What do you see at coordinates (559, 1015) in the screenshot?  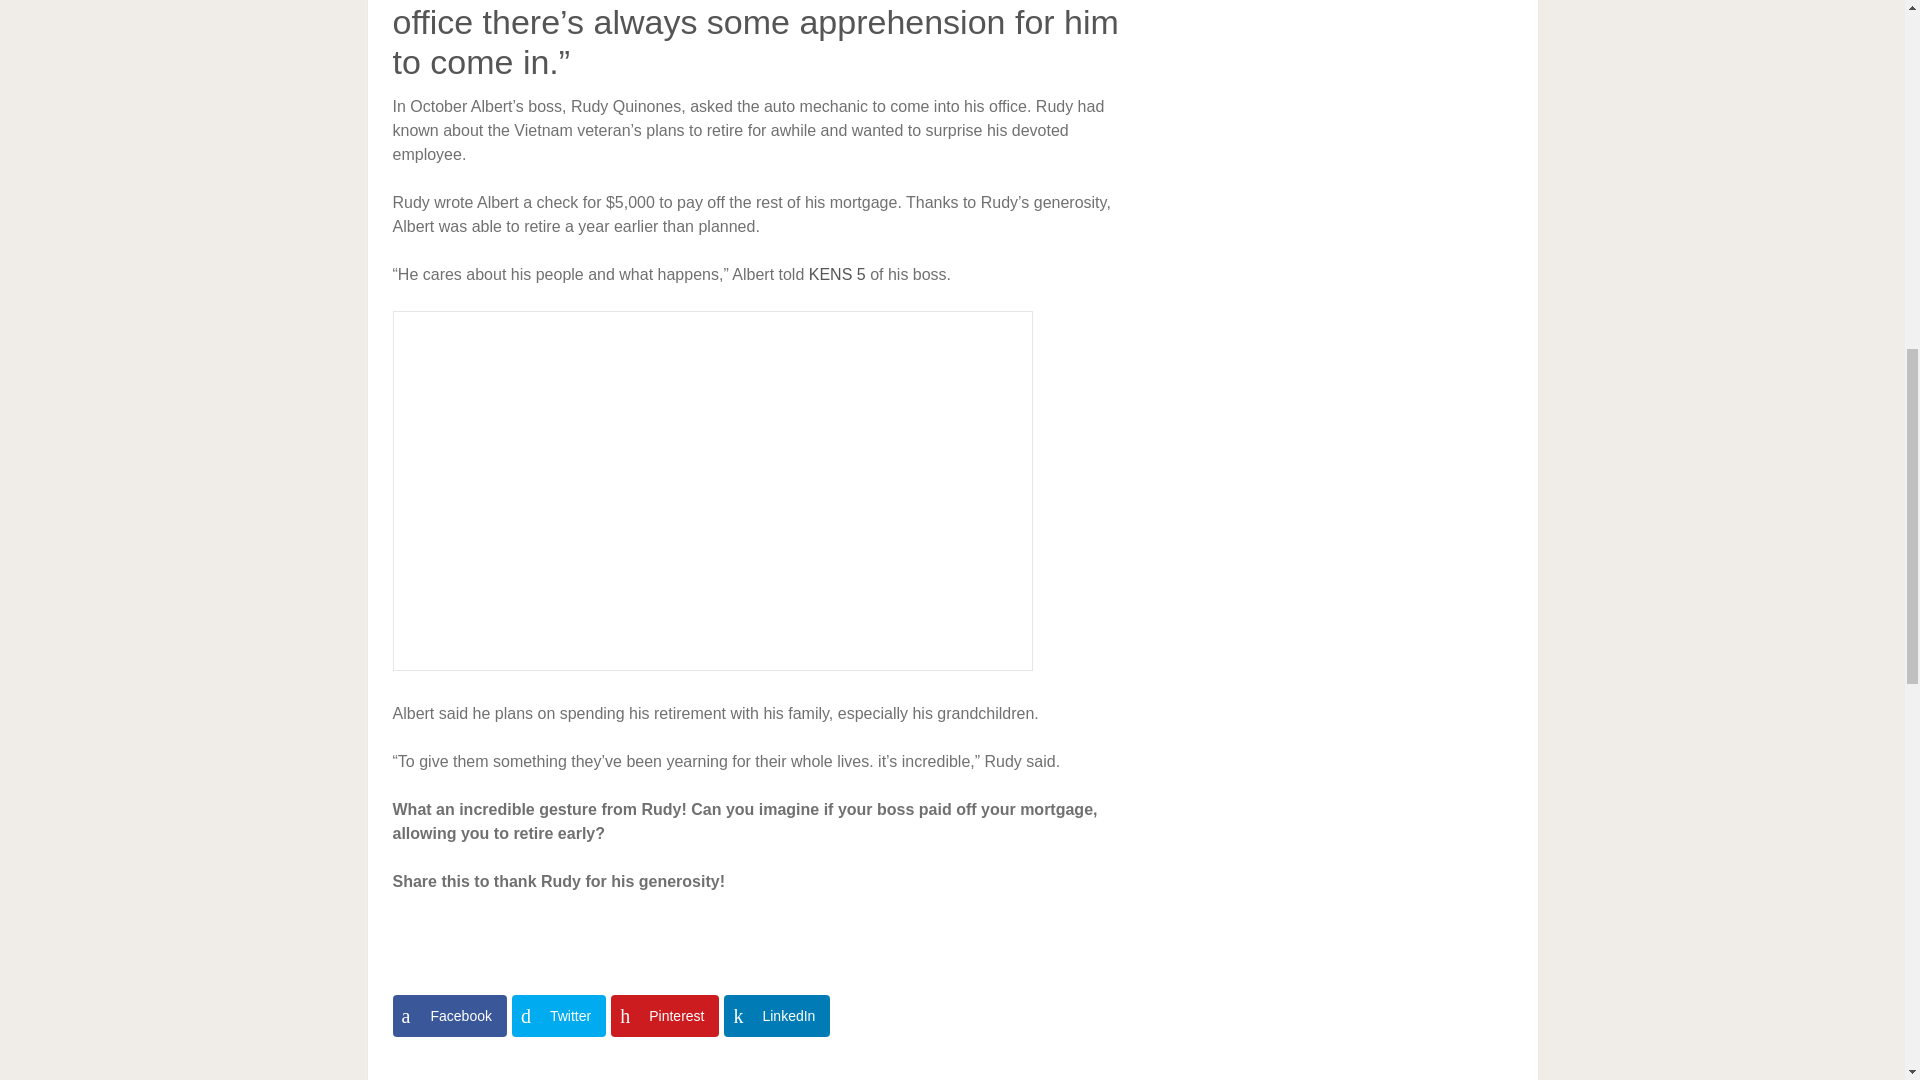 I see `Share on Twitter` at bounding box center [559, 1015].